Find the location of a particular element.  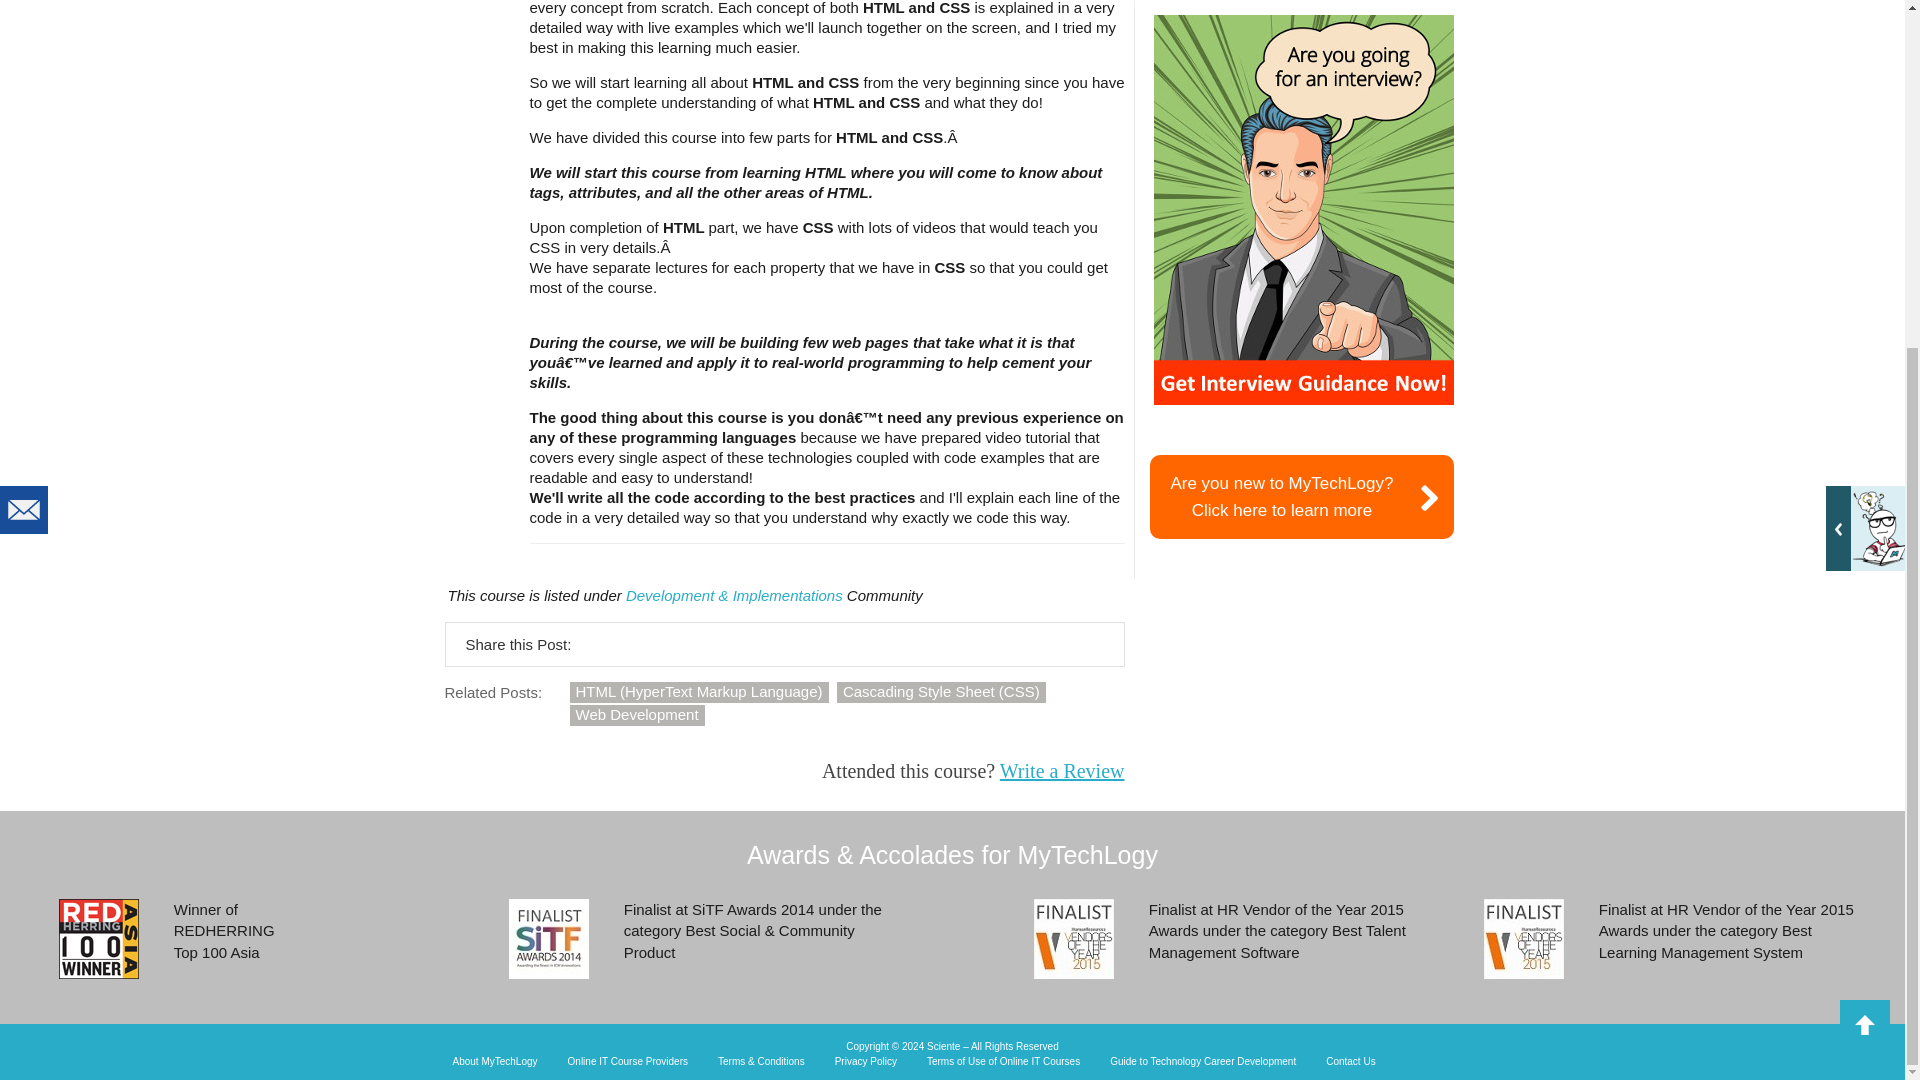

Web Development is located at coordinates (637, 715).